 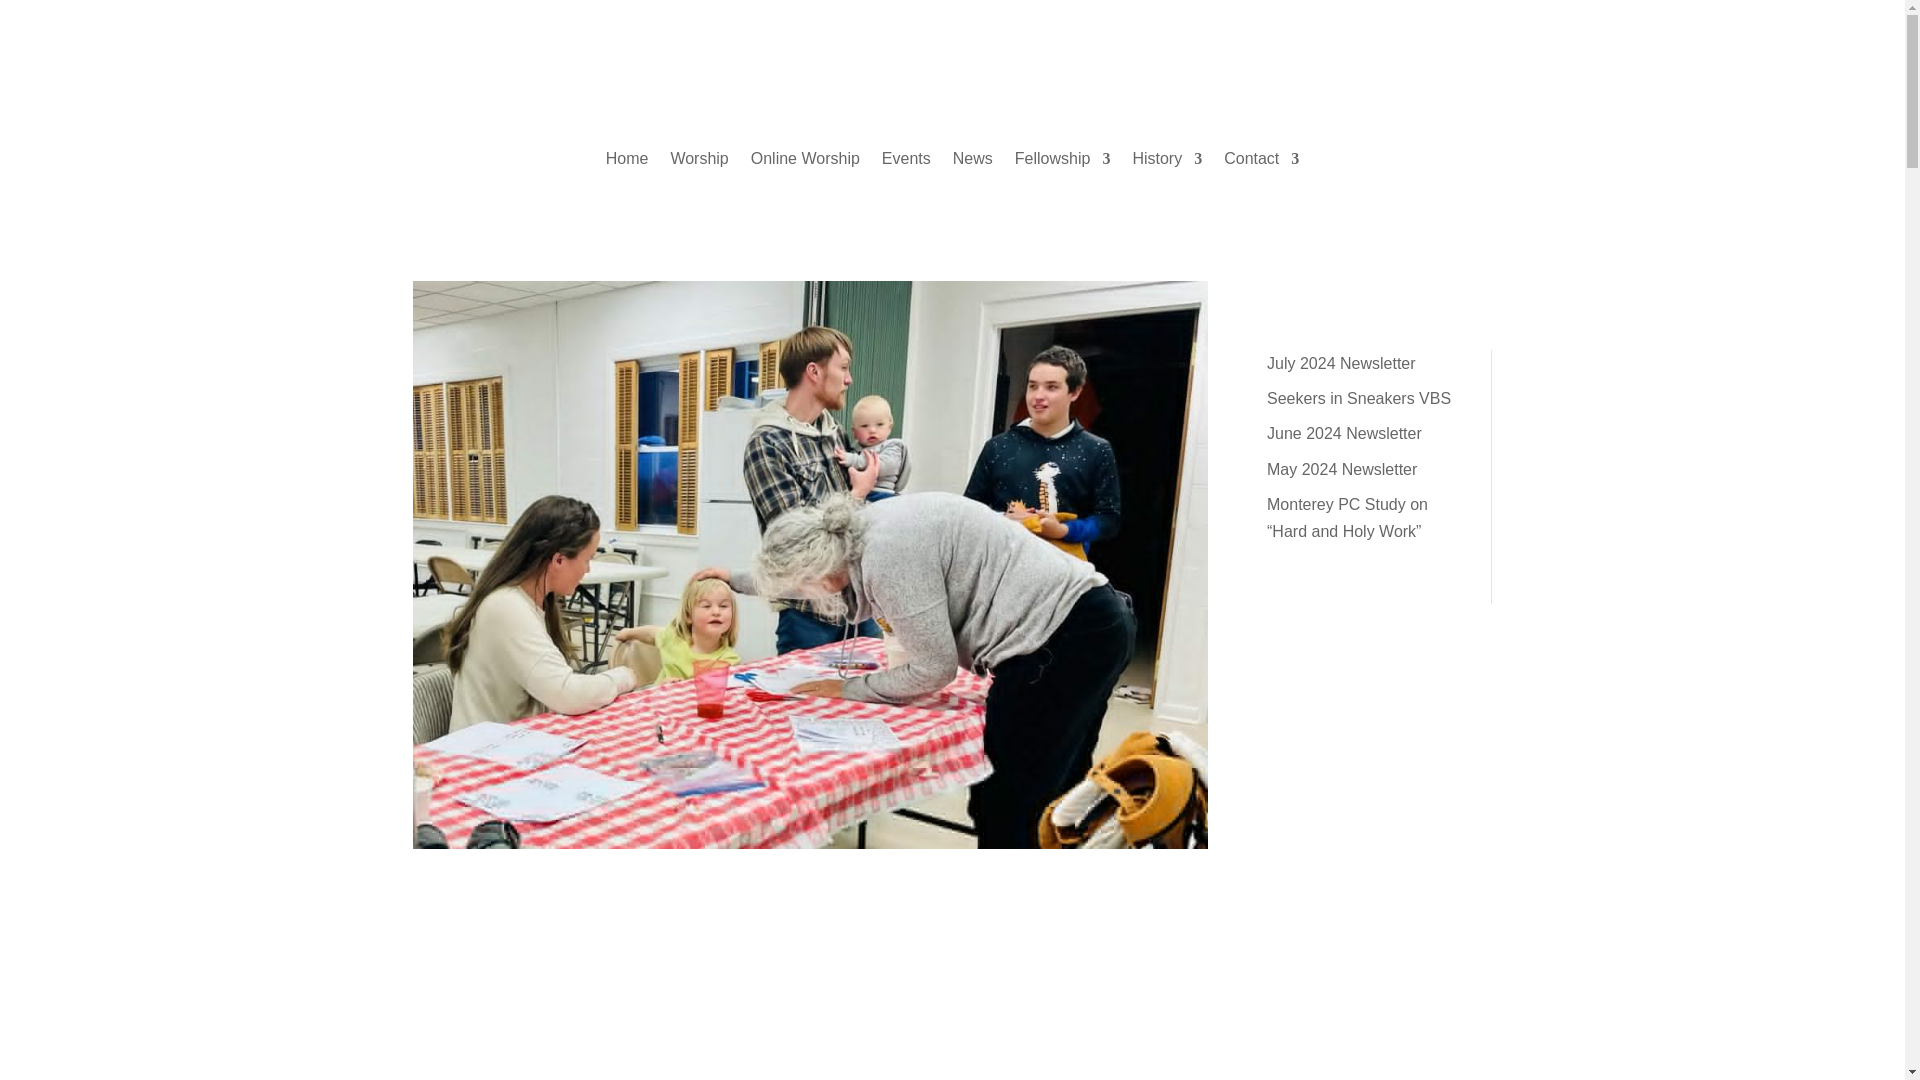 What do you see at coordinates (627, 162) in the screenshot?
I see `Home` at bounding box center [627, 162].